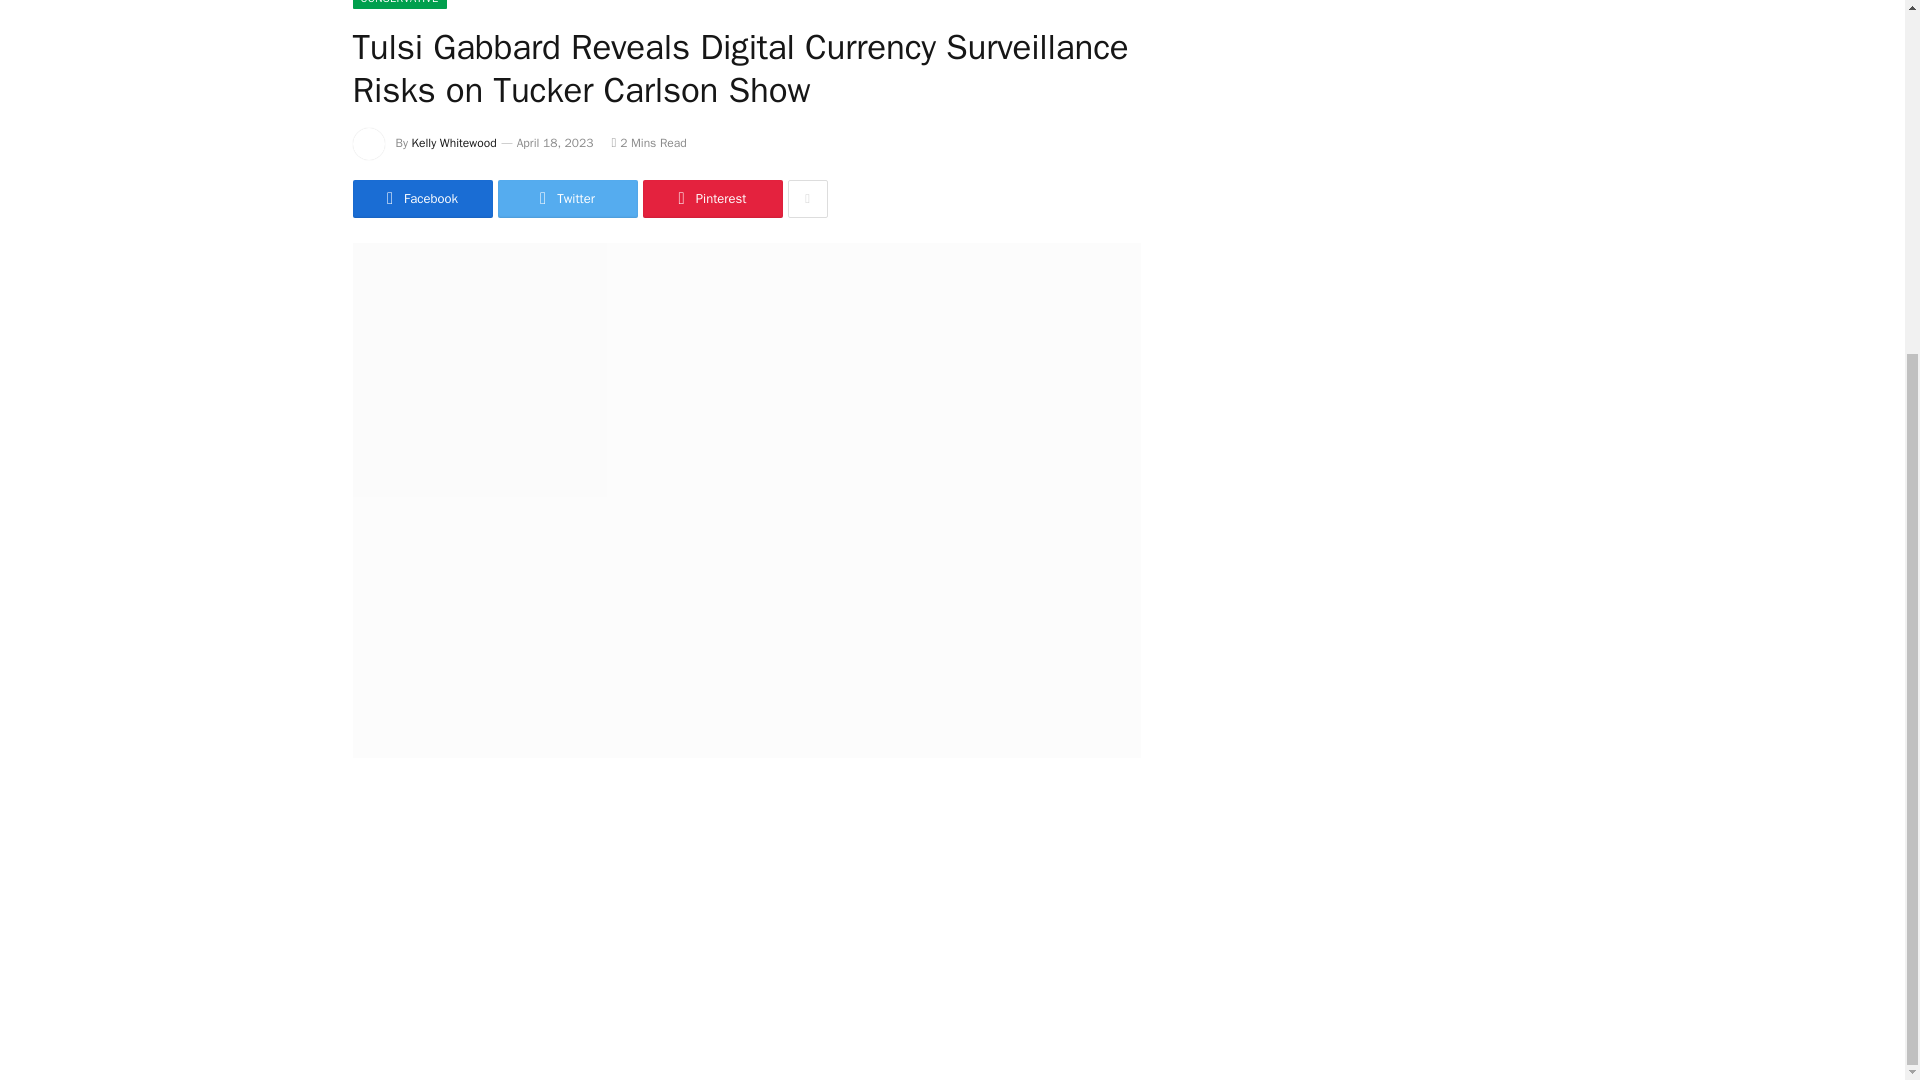  I want to click on Pinterest, so click(711, 199).